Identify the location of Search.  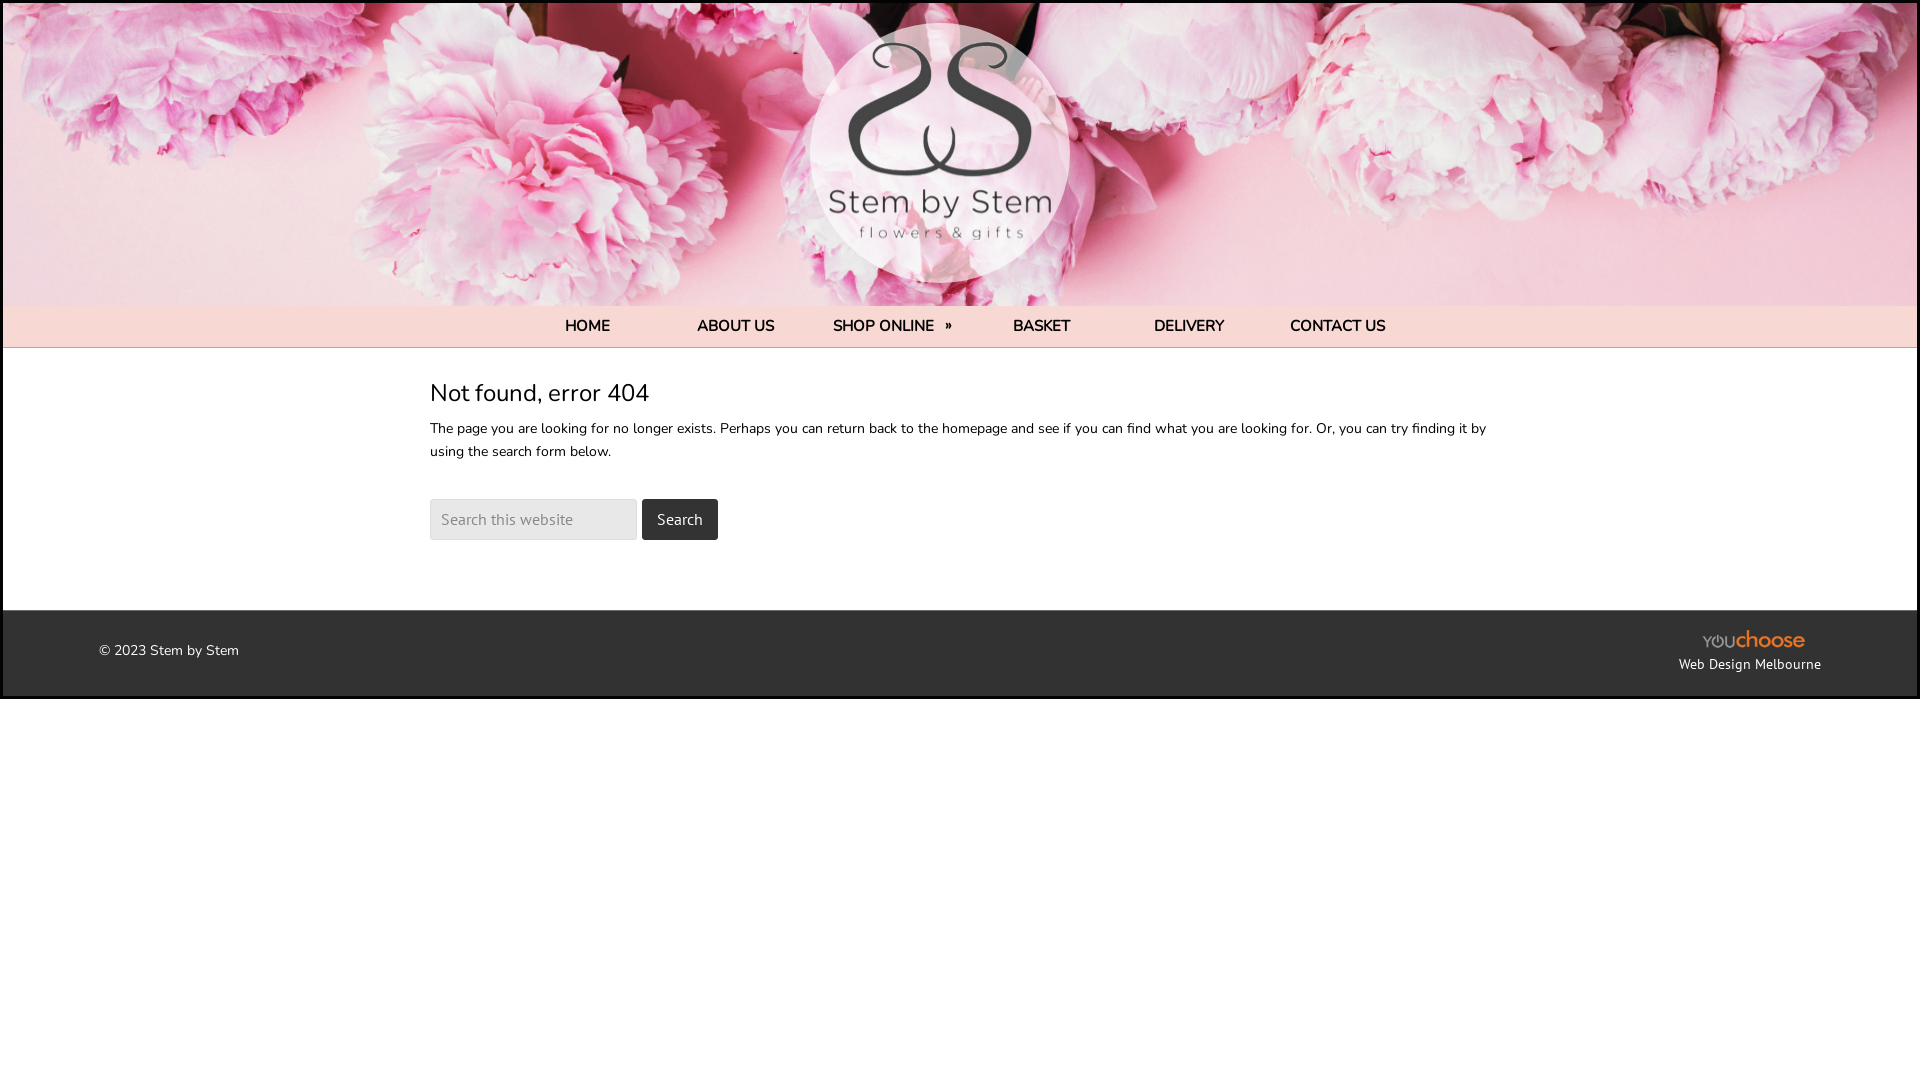
(680, 518).